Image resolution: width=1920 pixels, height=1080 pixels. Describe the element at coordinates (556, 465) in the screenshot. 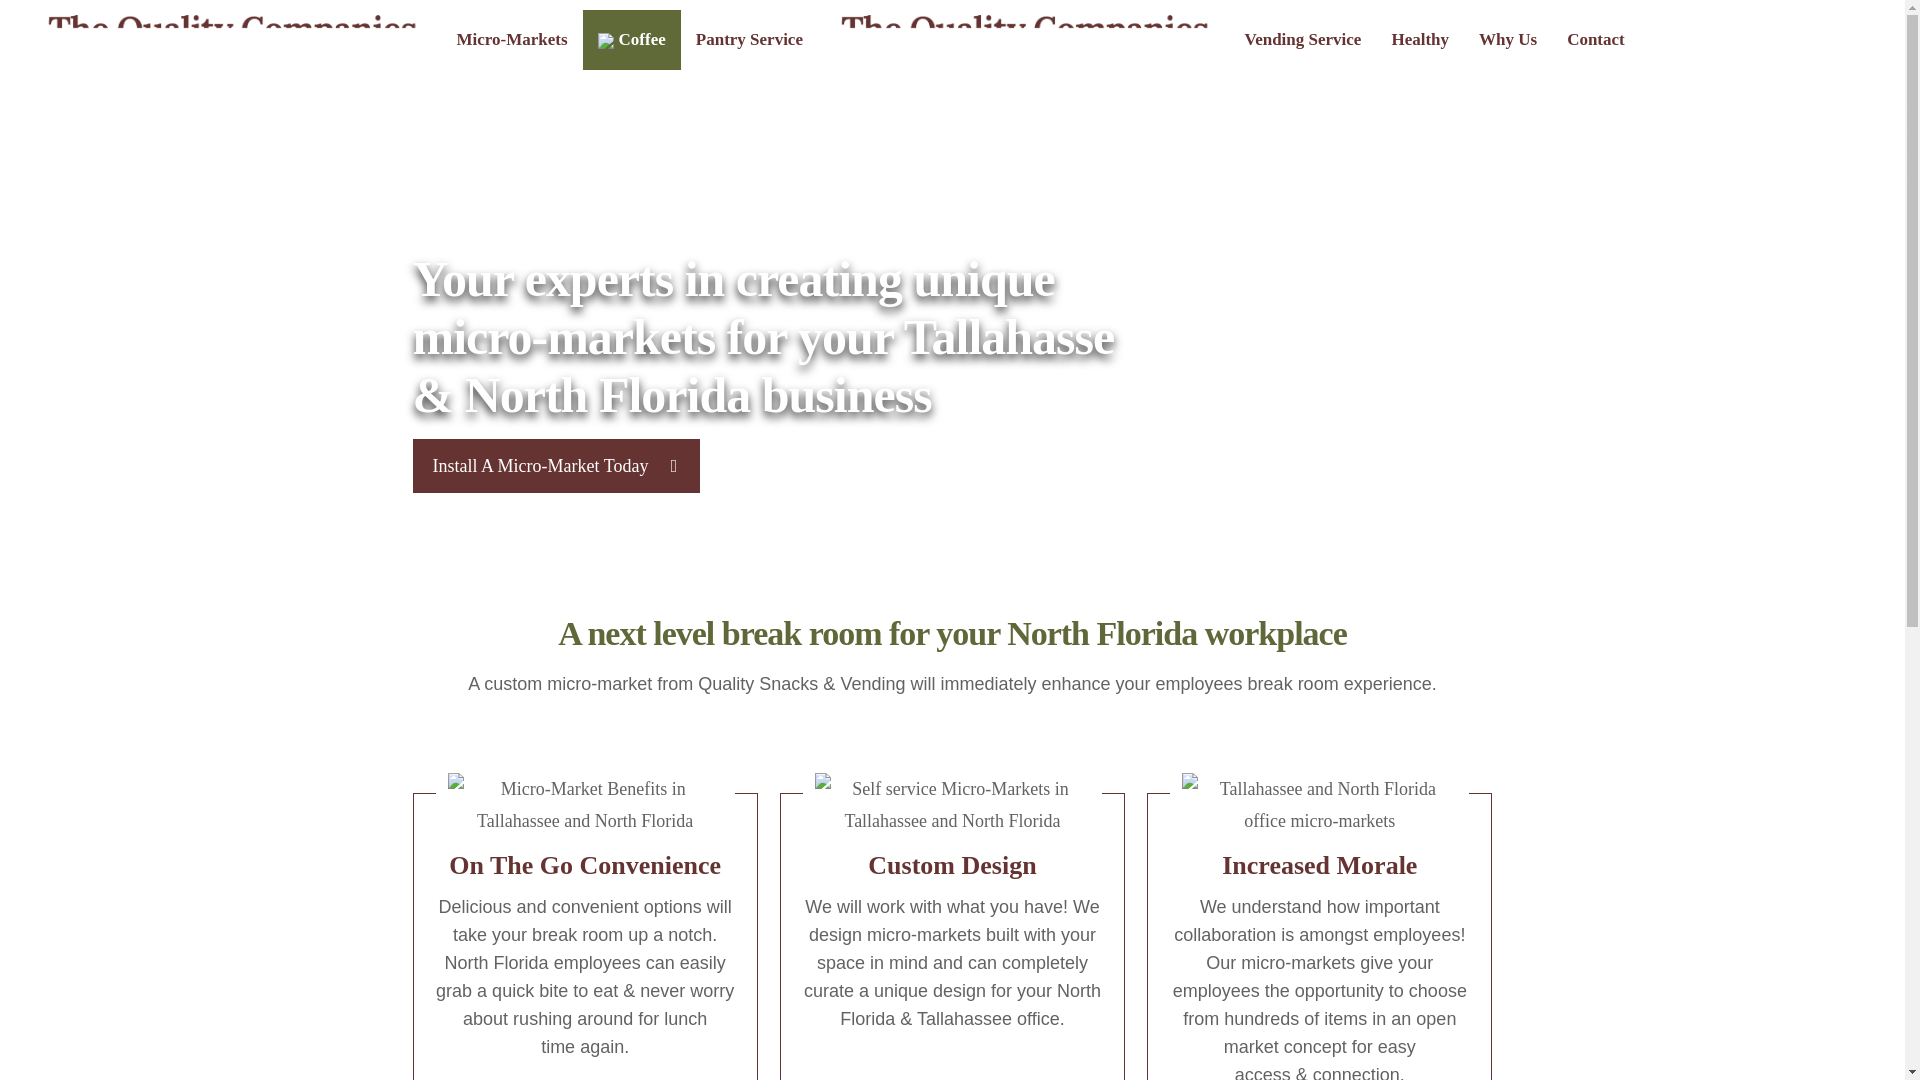

I see `Install A Micro-Market Today` at that location.